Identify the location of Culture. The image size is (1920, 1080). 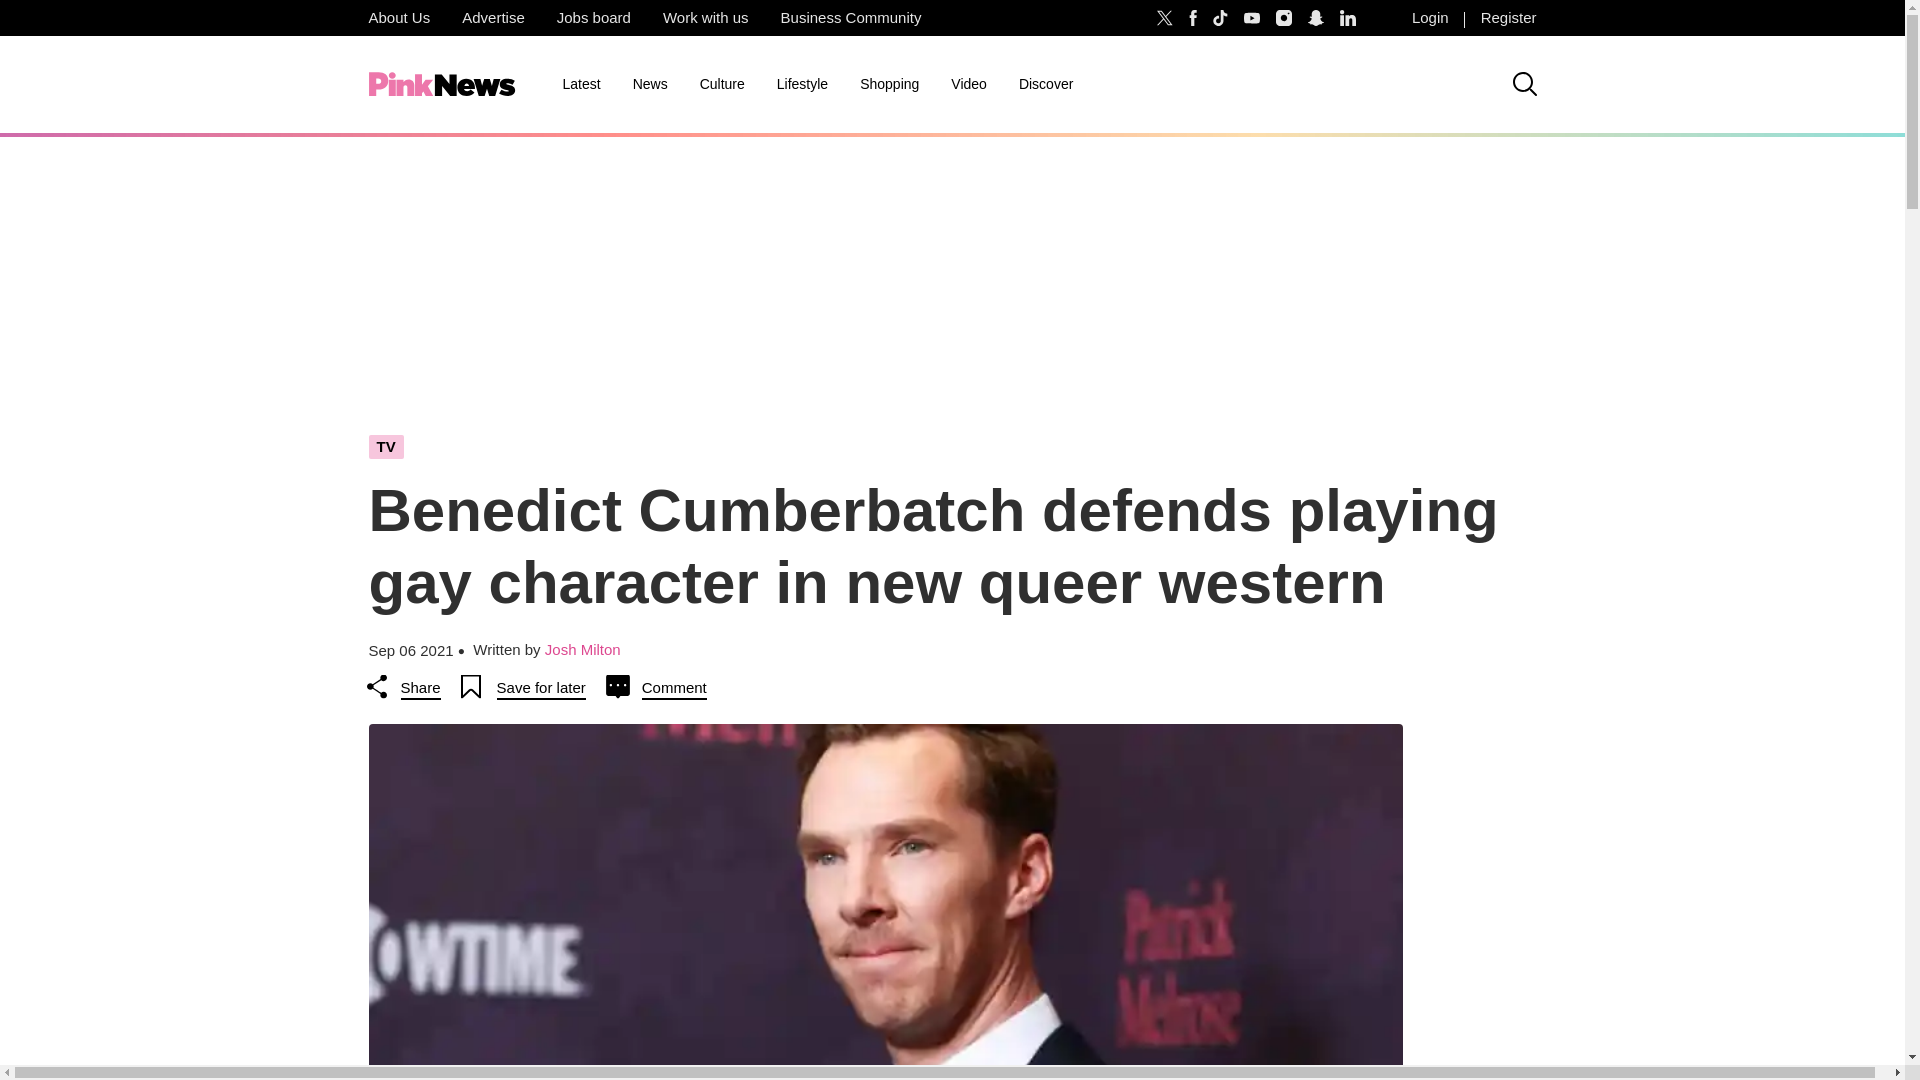
(722, 84).